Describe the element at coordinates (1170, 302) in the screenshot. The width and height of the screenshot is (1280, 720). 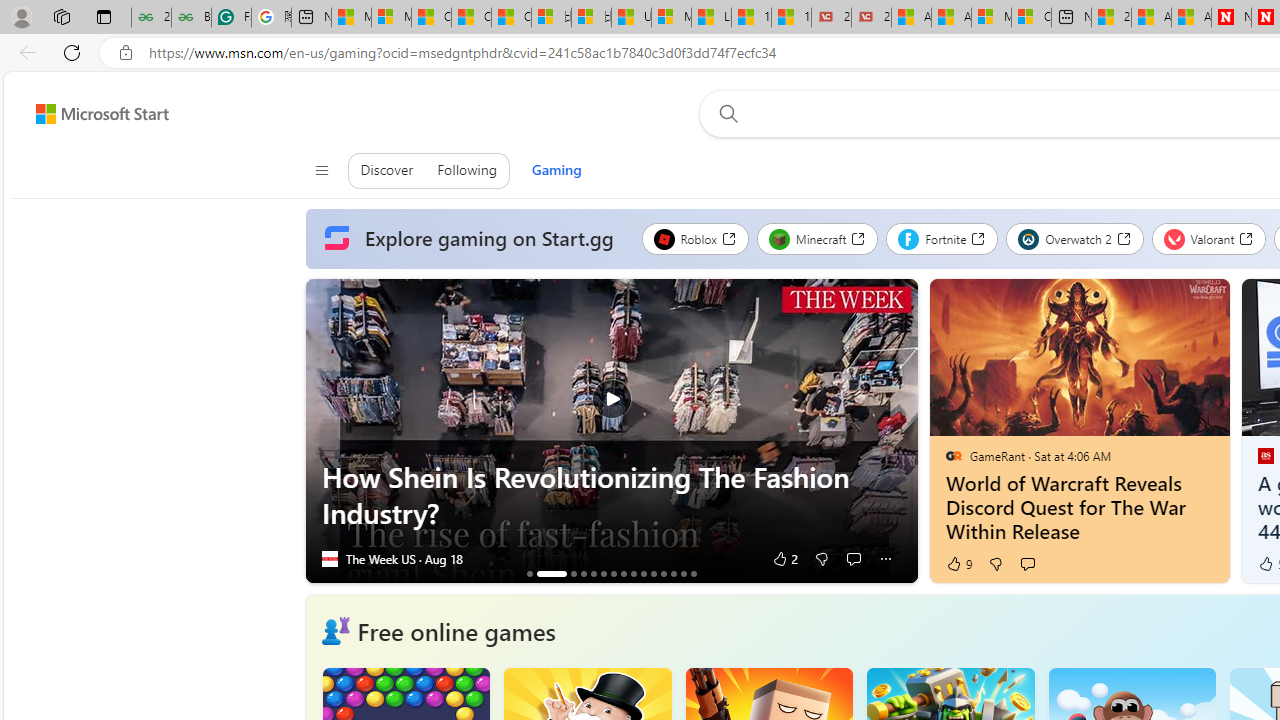
I see `Hide this story` at that location.